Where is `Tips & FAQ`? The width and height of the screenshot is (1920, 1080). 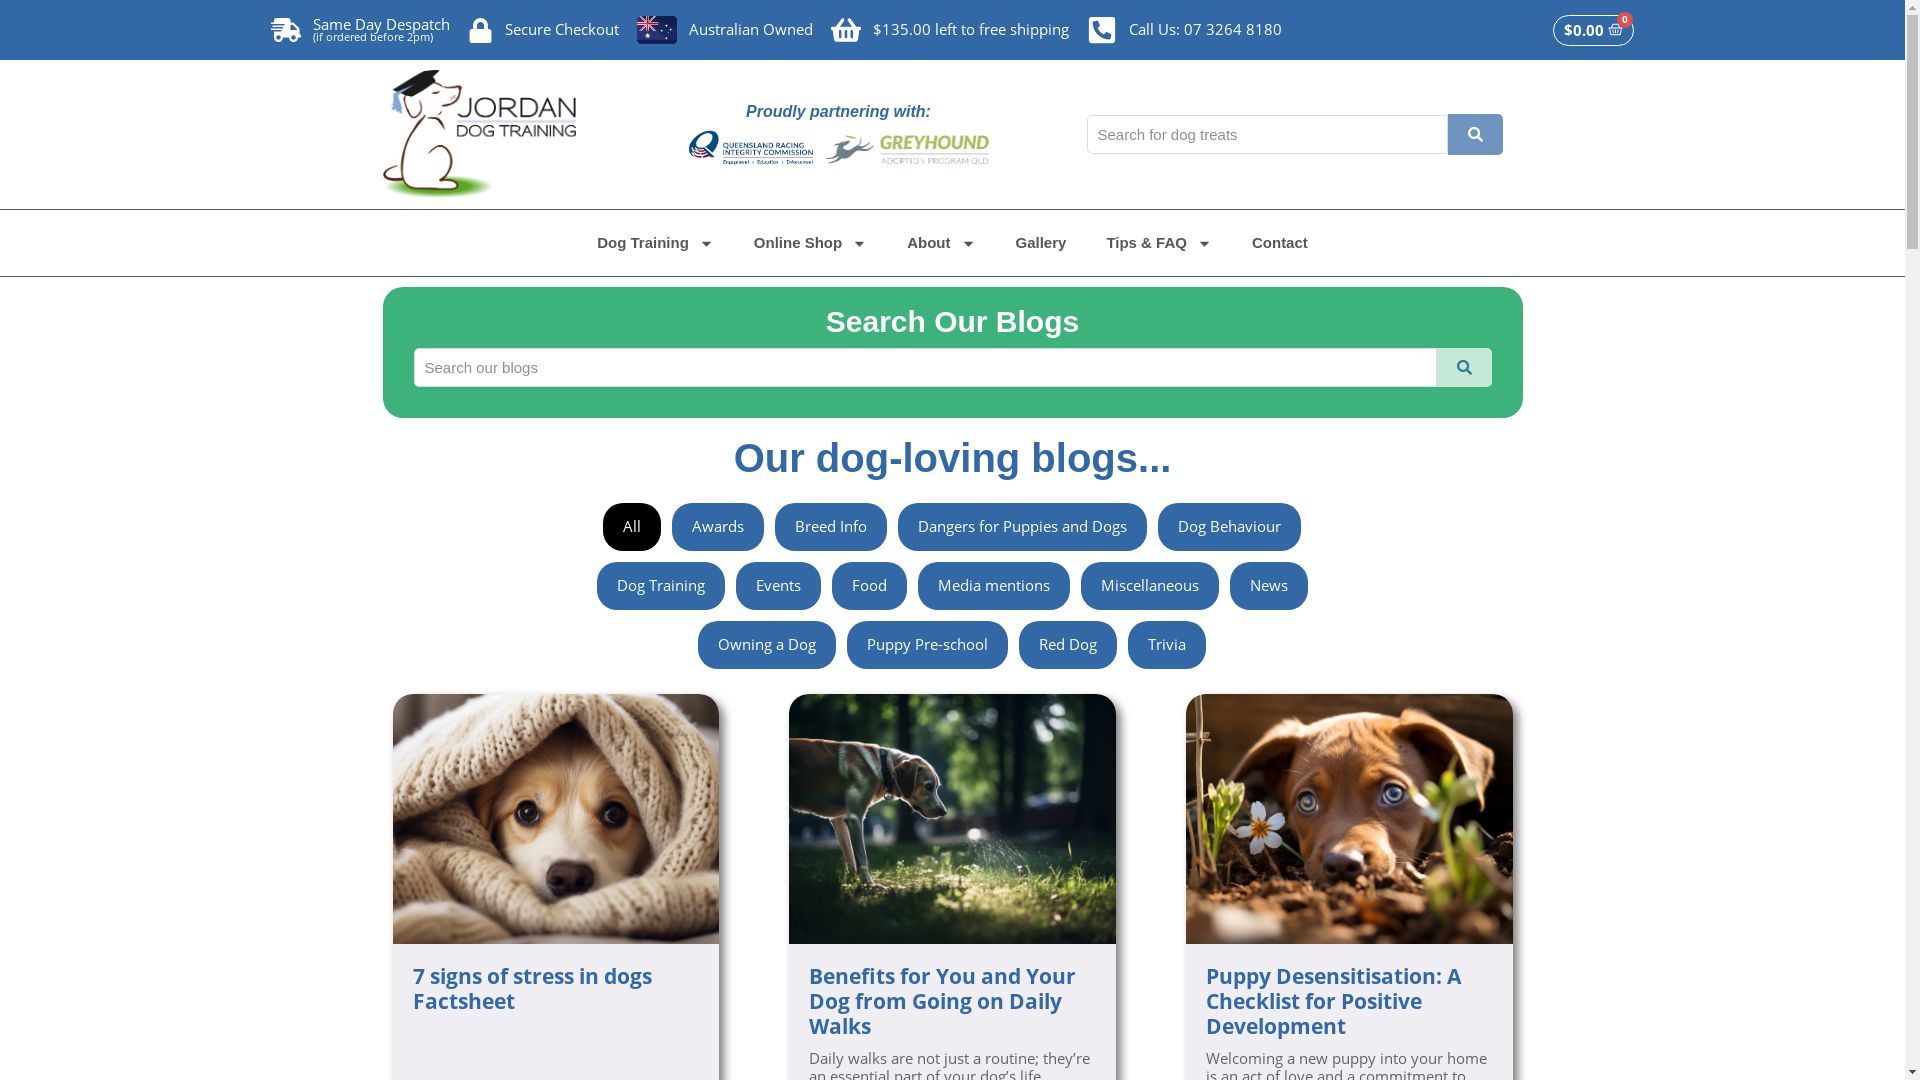 Tips & FAQ is located at coordinates (1159, 243).